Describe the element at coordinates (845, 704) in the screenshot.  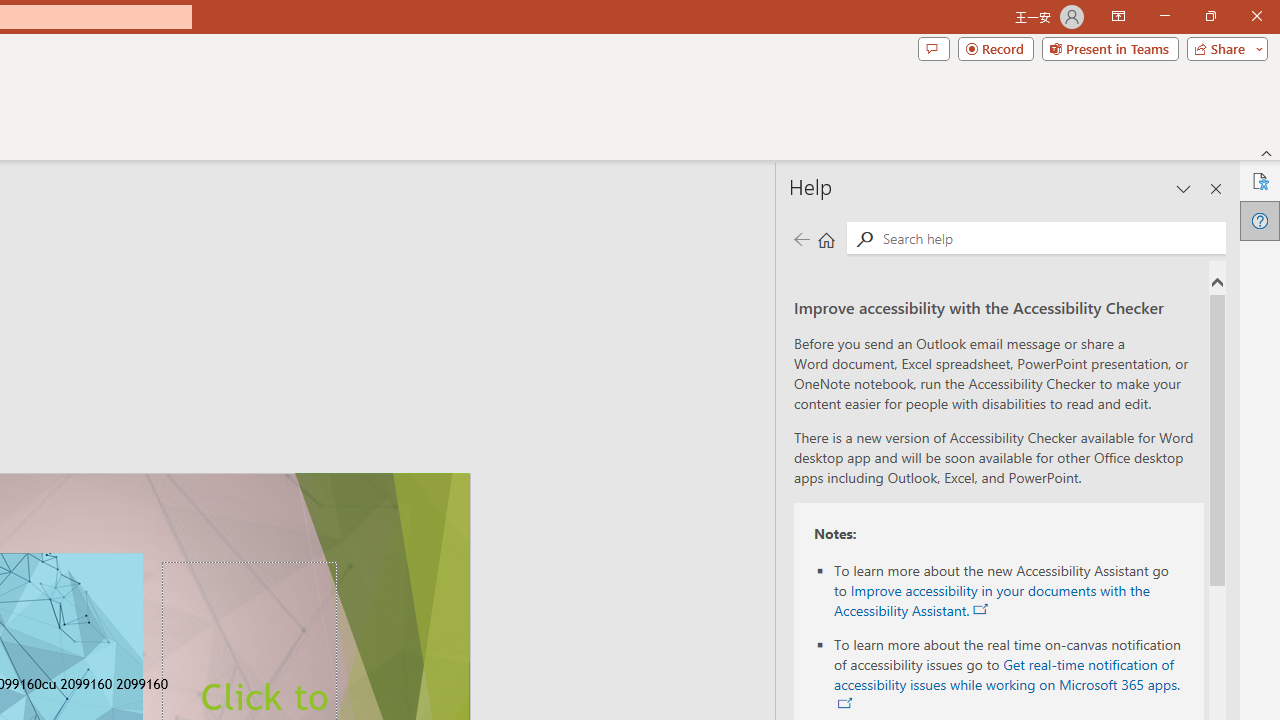
I see `openinnewwindow` at that location.